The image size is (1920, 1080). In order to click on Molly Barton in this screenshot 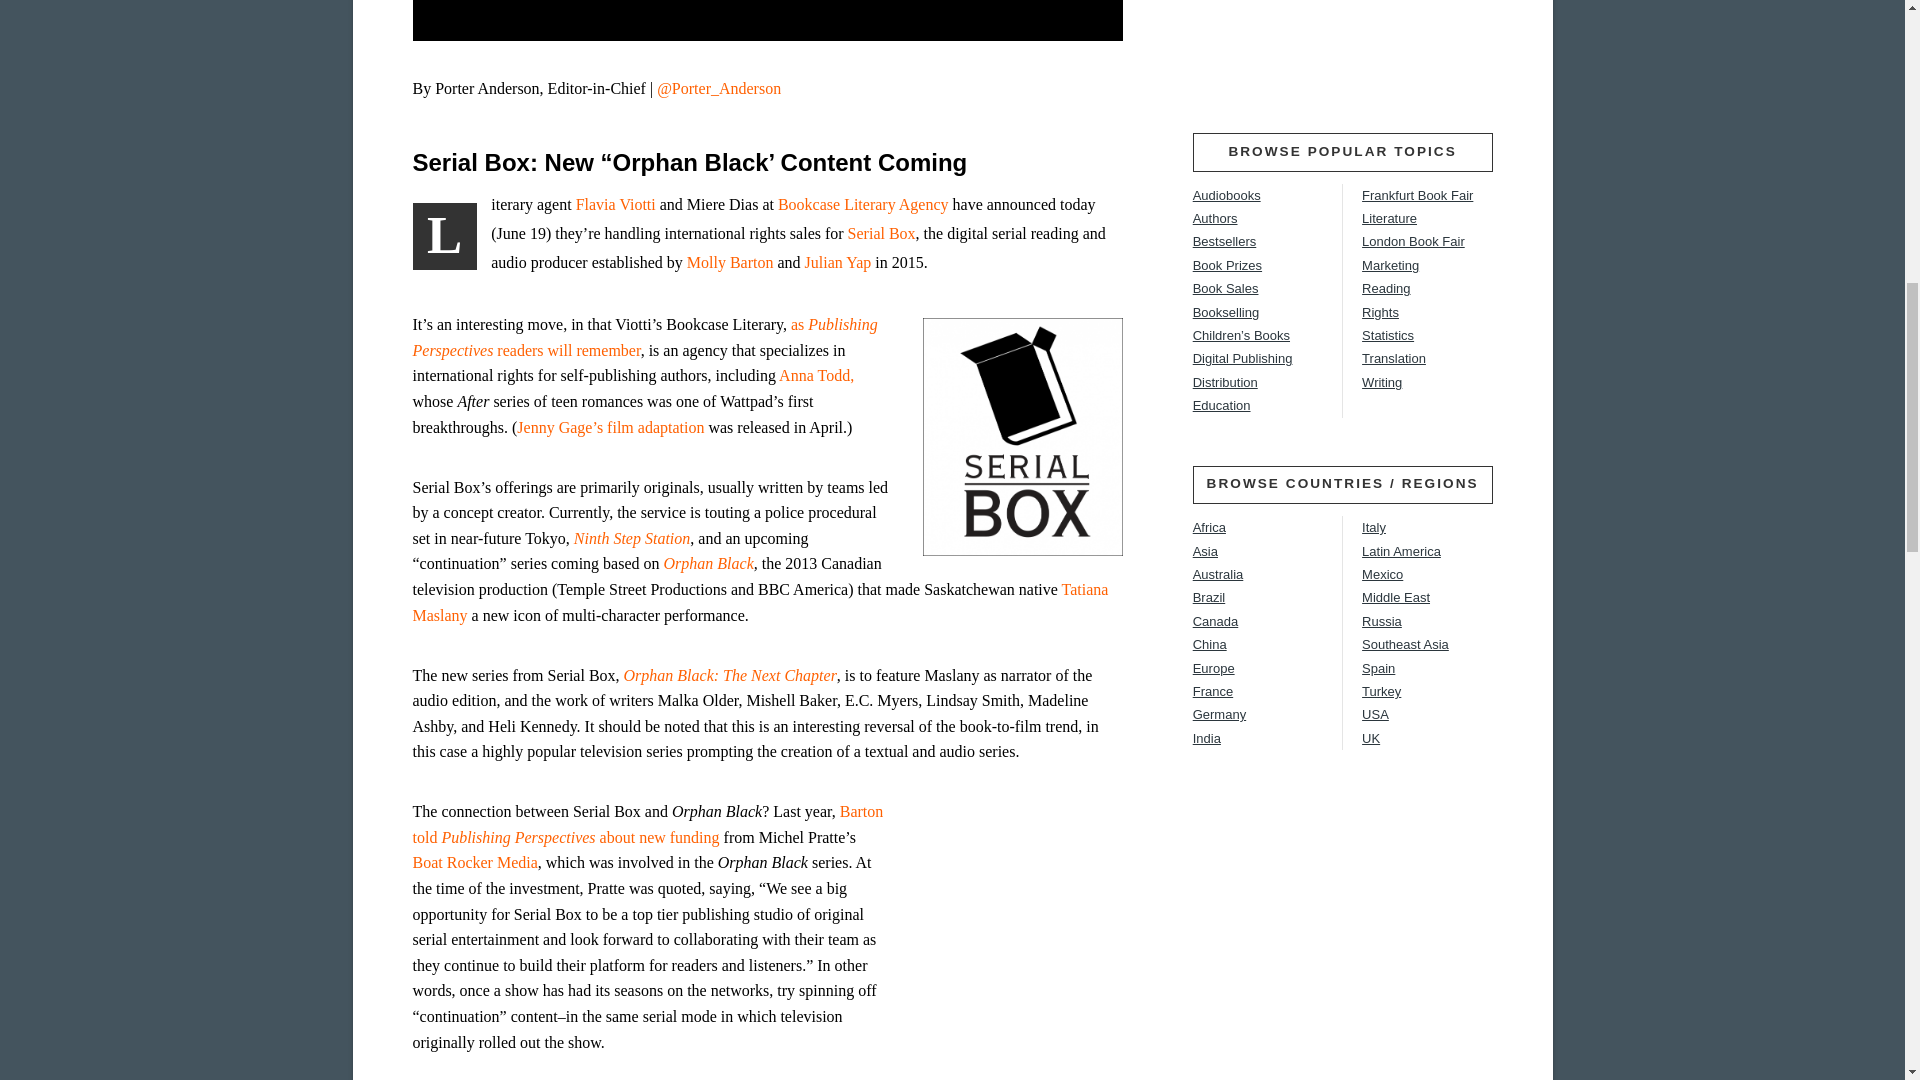, I will do `click(730, 262)`.